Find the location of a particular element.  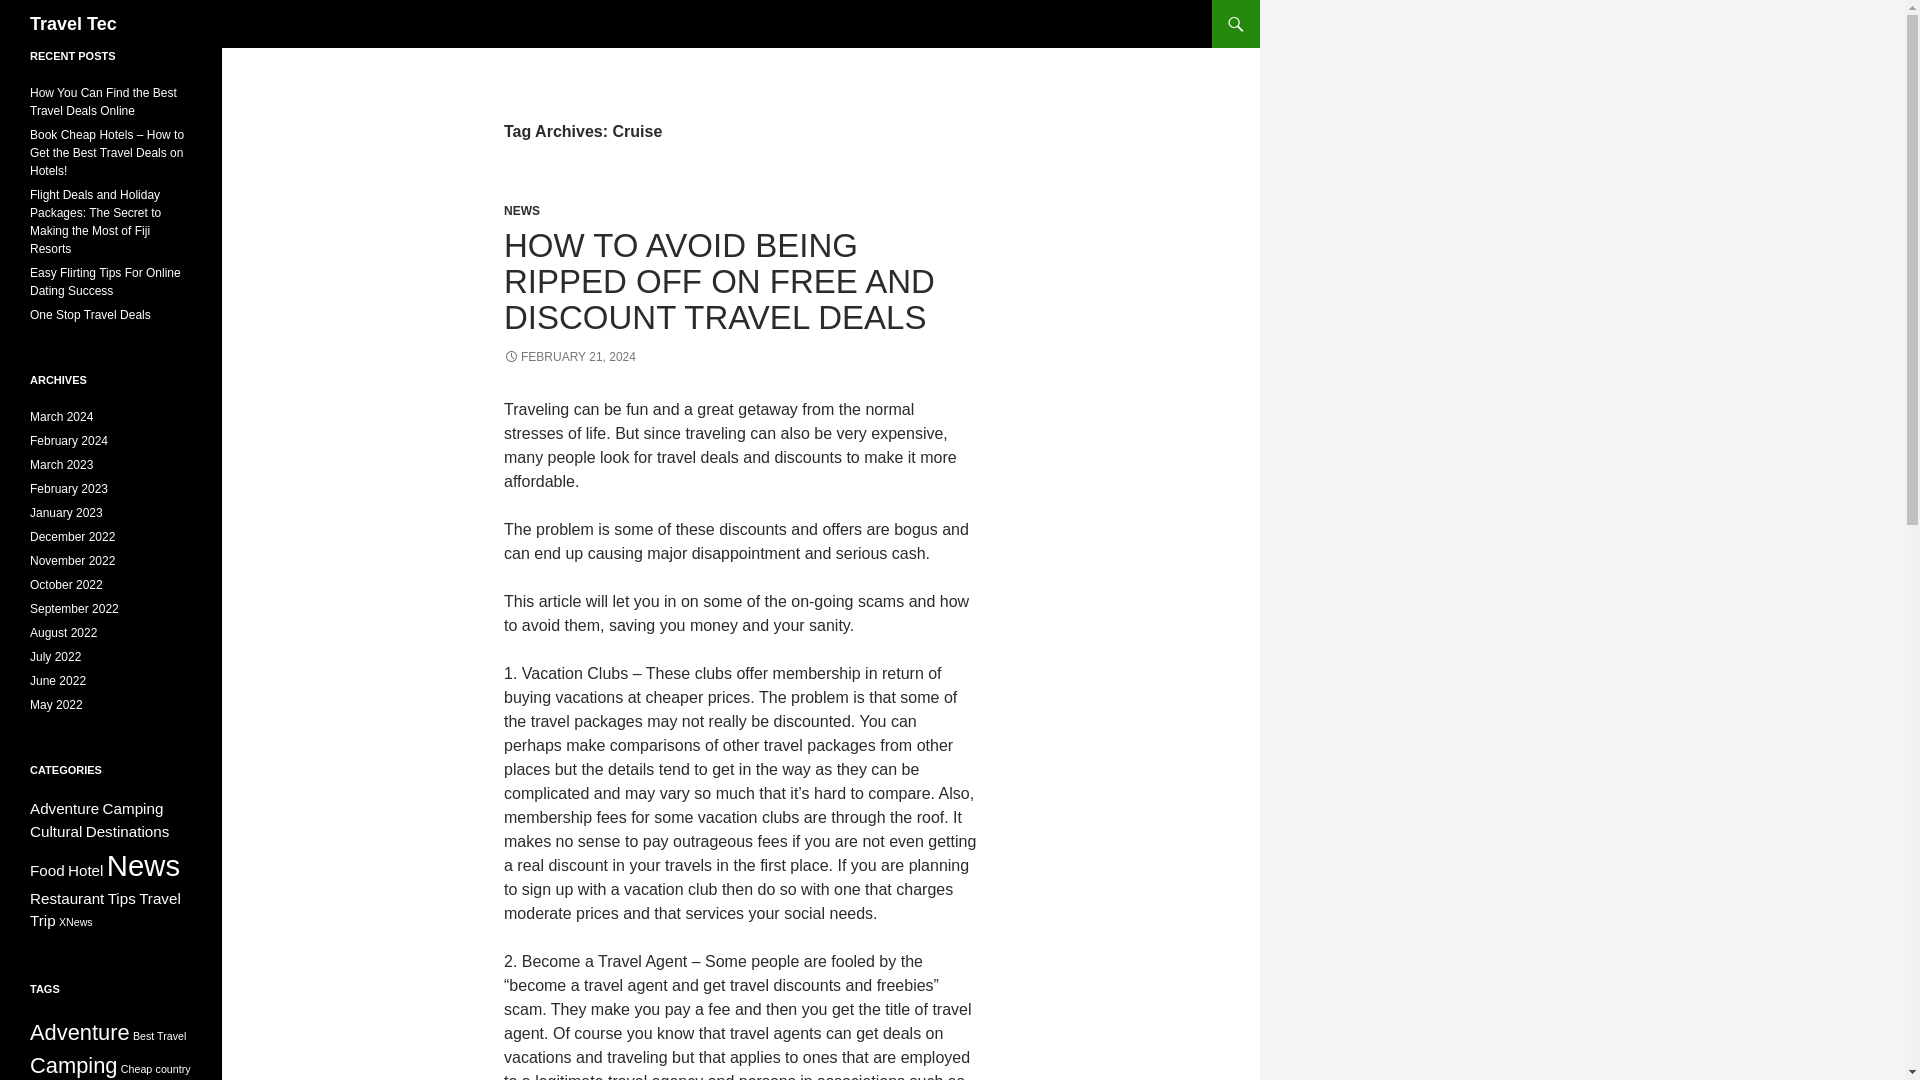

Easy Flirting Tips For Online Dating Success is located at coordinates (105, 282).